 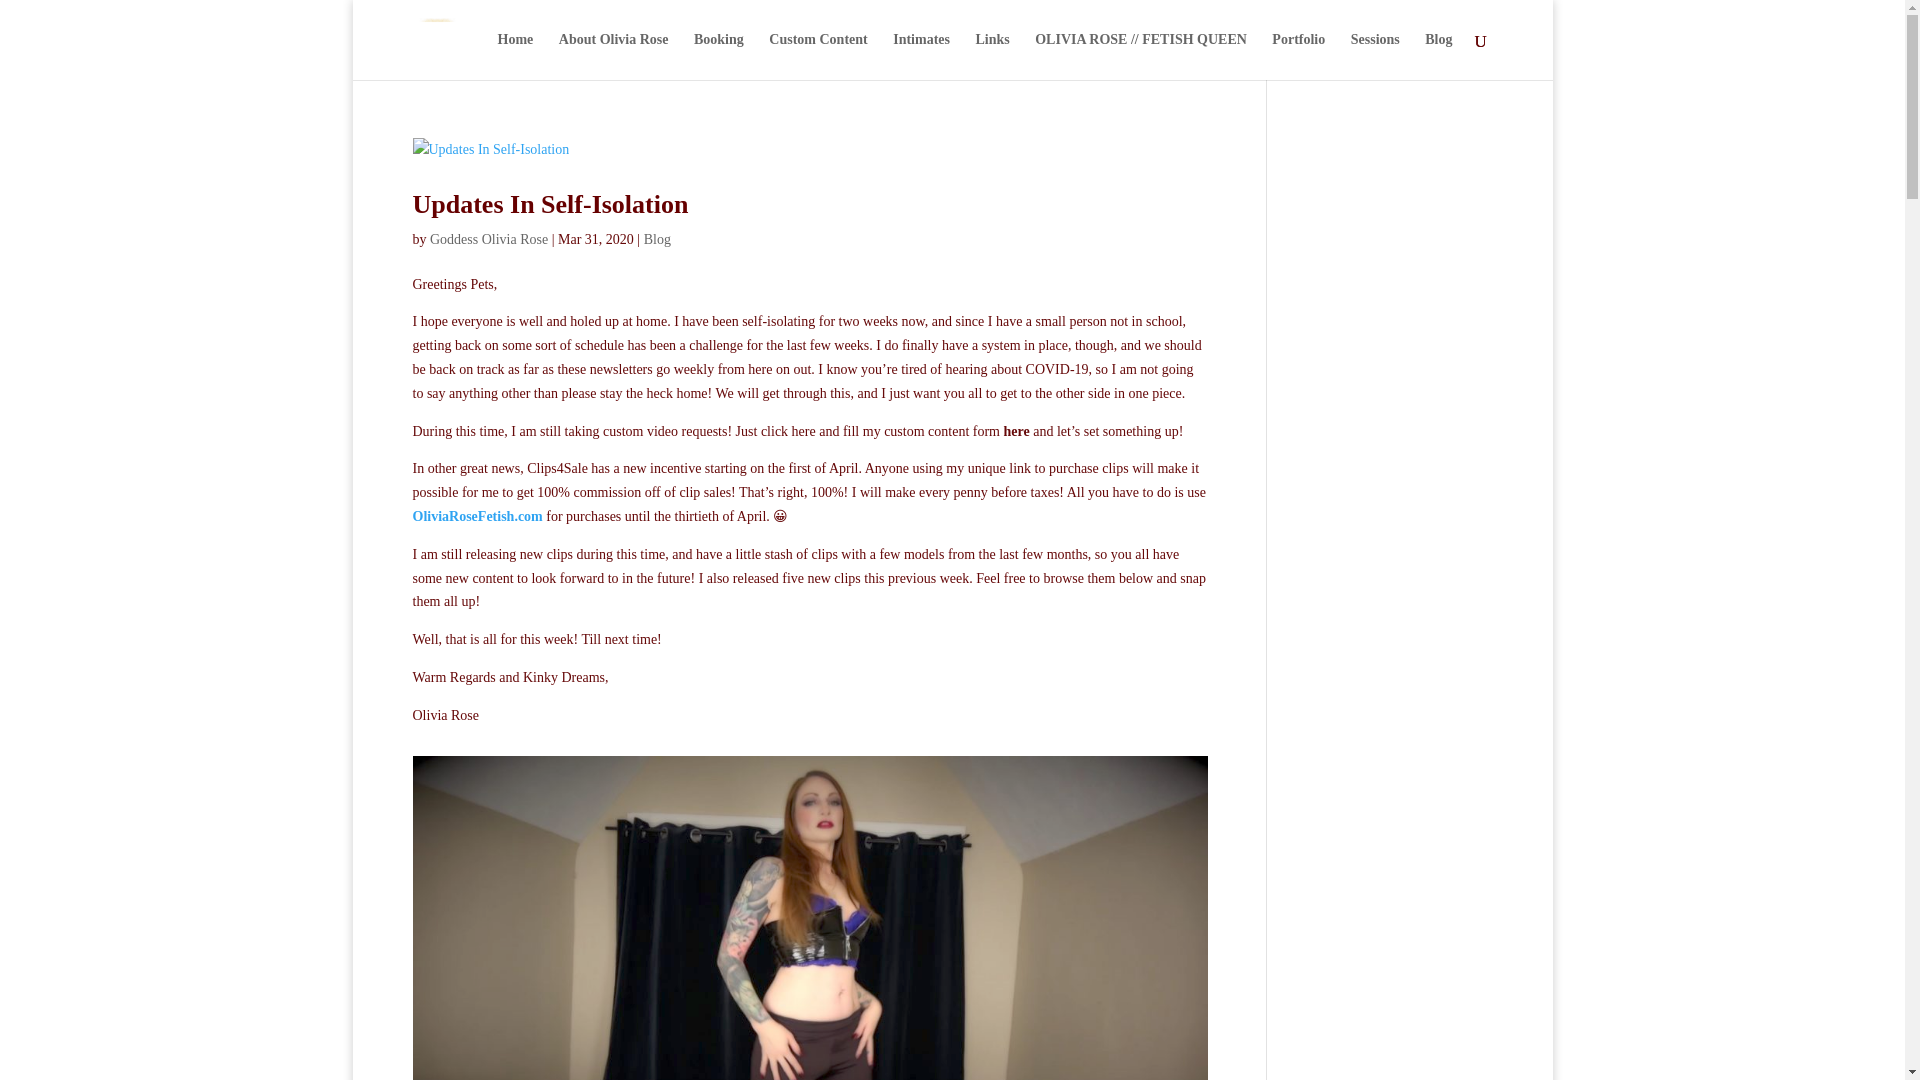 What do you see at coordinates (550, 204) in the screenshot?
I see `Updates In Self-Isolation` at bounding box center [550, 204].